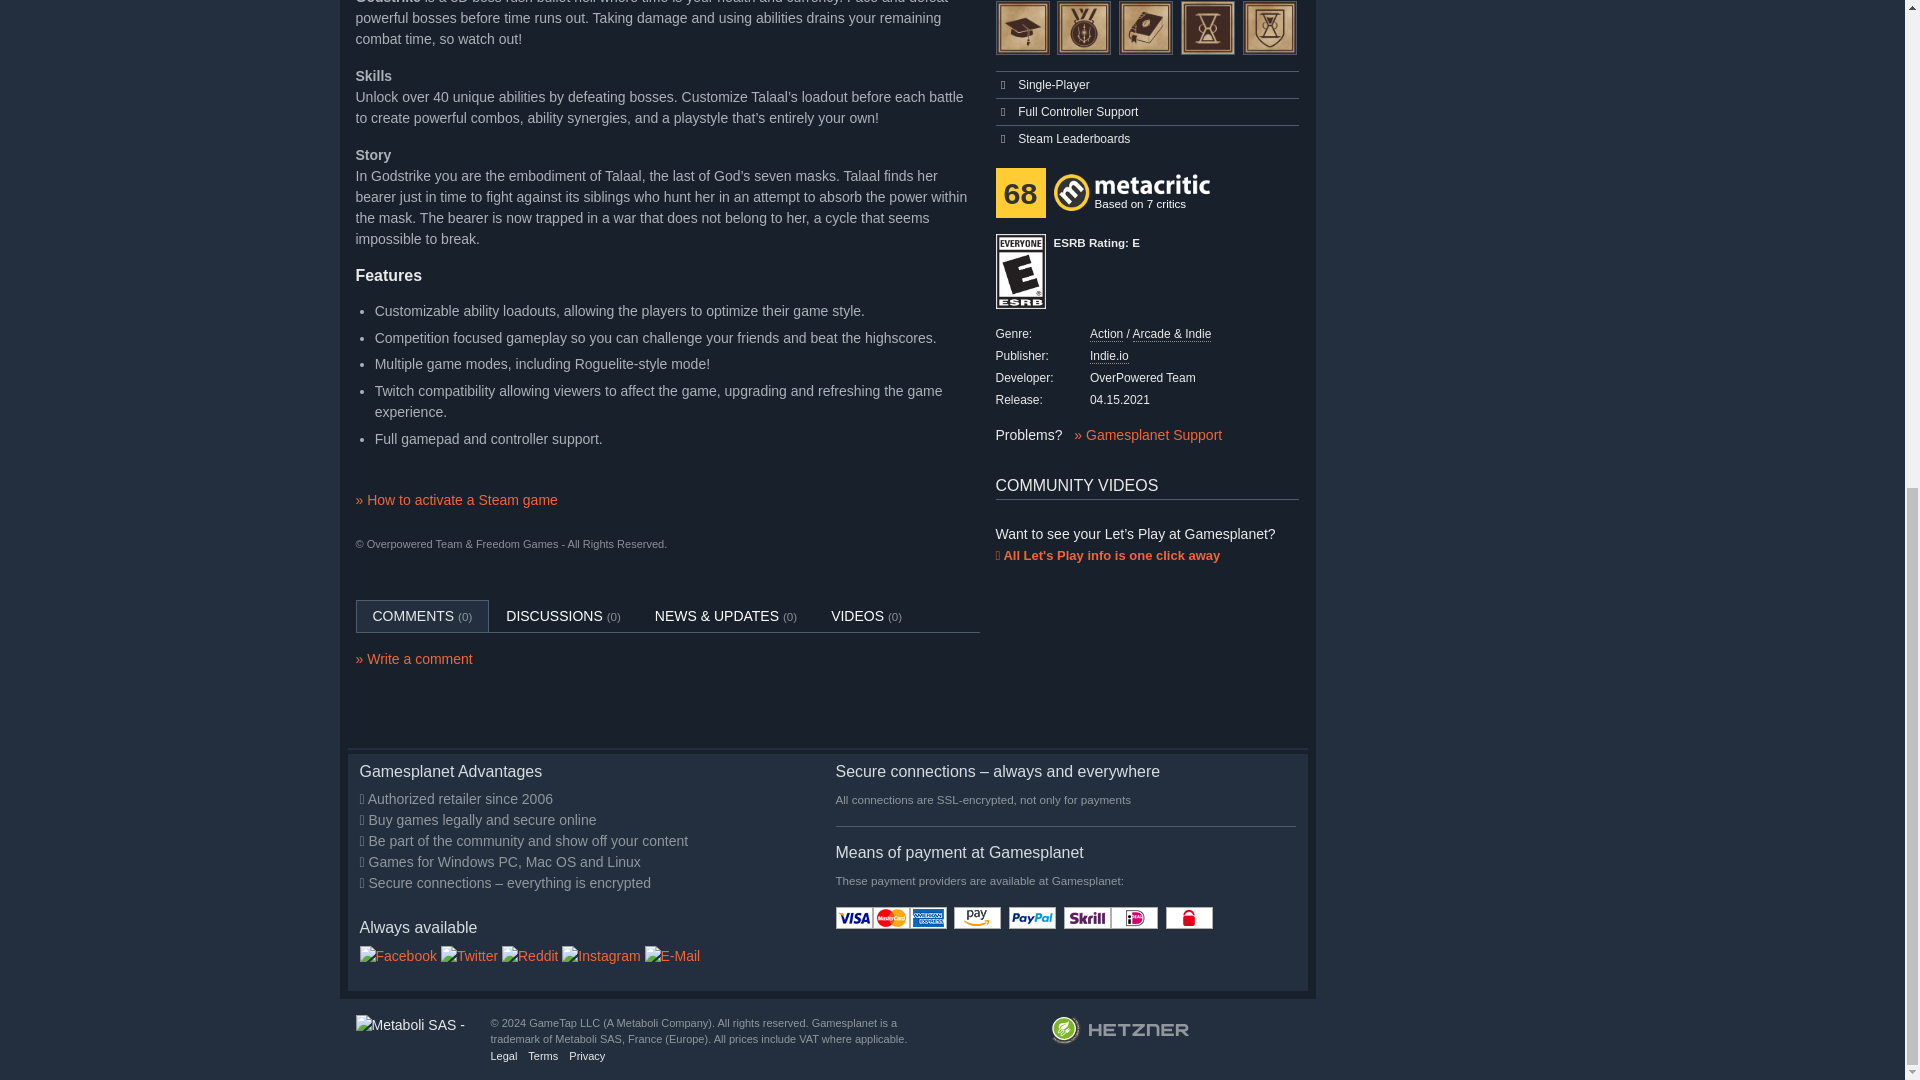 This screenshot has width=1920, height=1080. Describe the element at coordinates (1023, 28) in the screenshot. I see `Achievement: Beginner` at that location.